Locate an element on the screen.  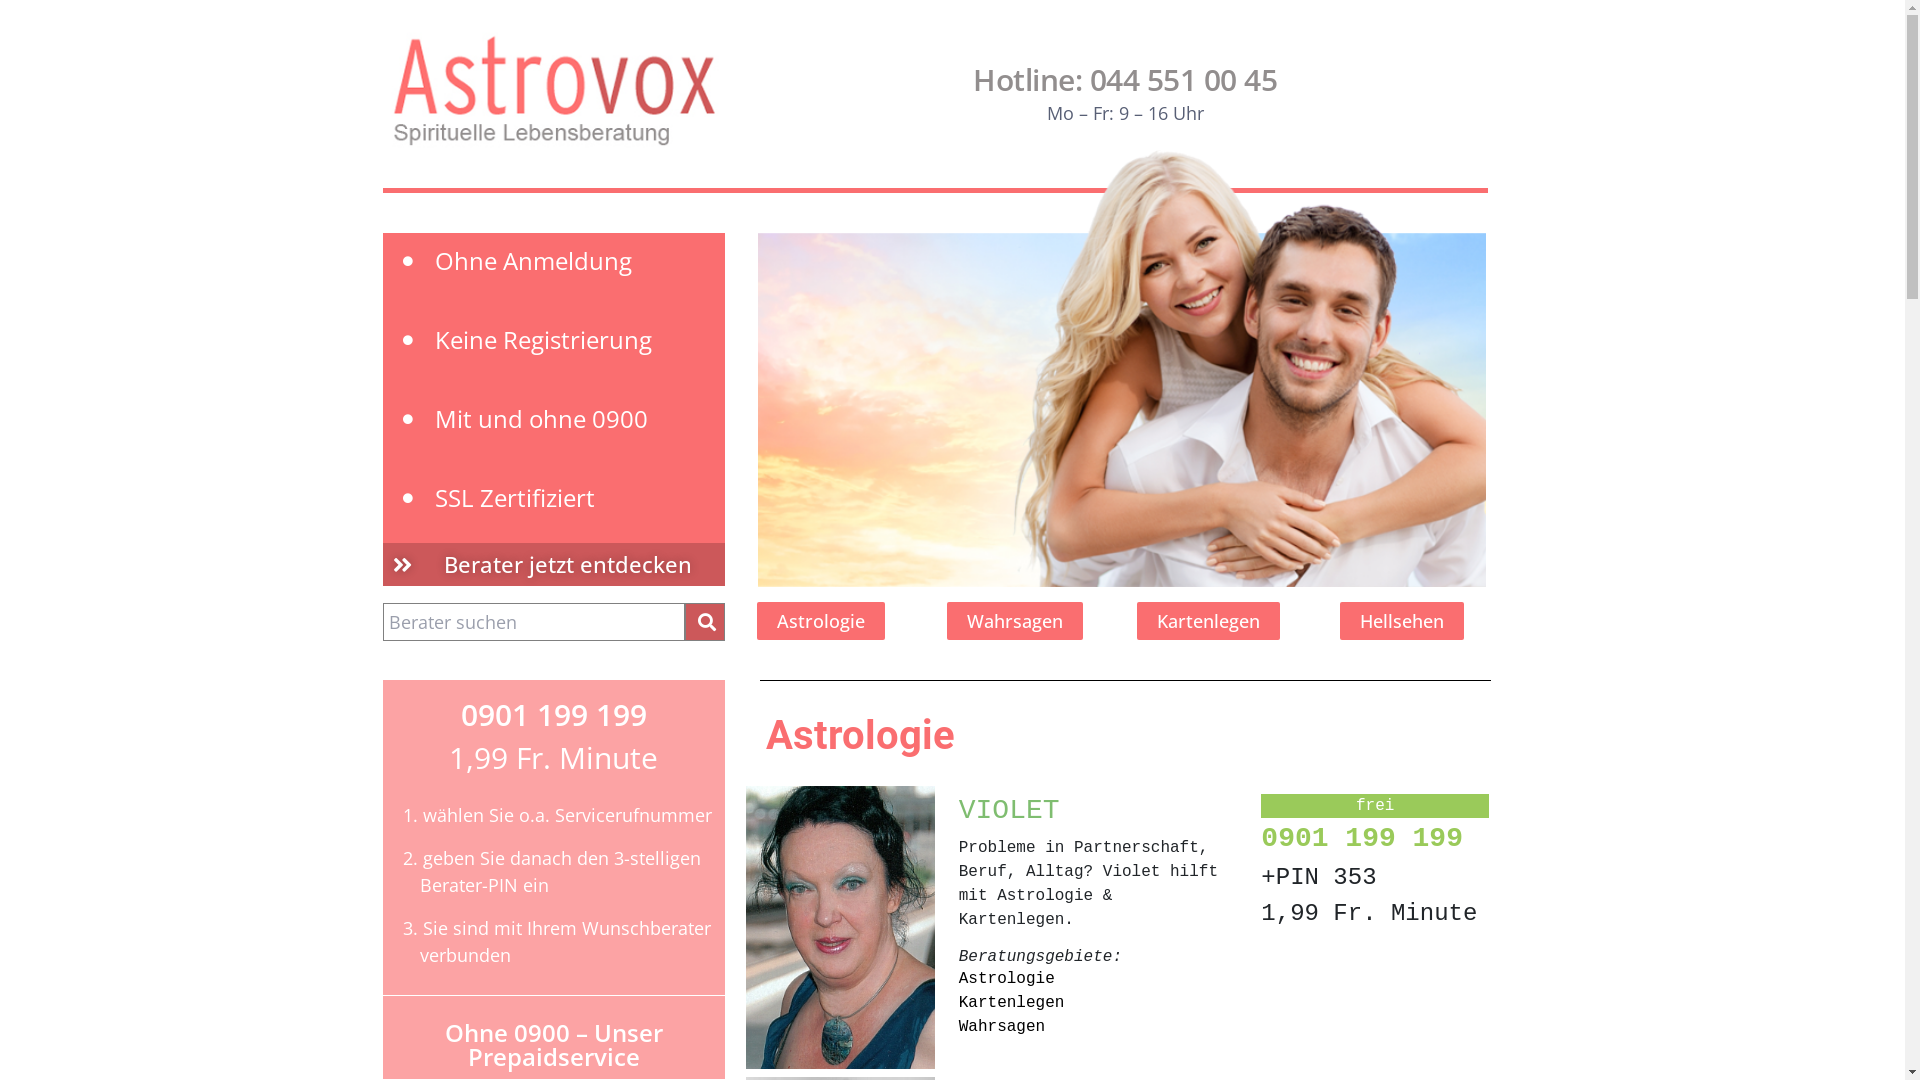
Wahrsagen is located at coordinates (1015, 621).